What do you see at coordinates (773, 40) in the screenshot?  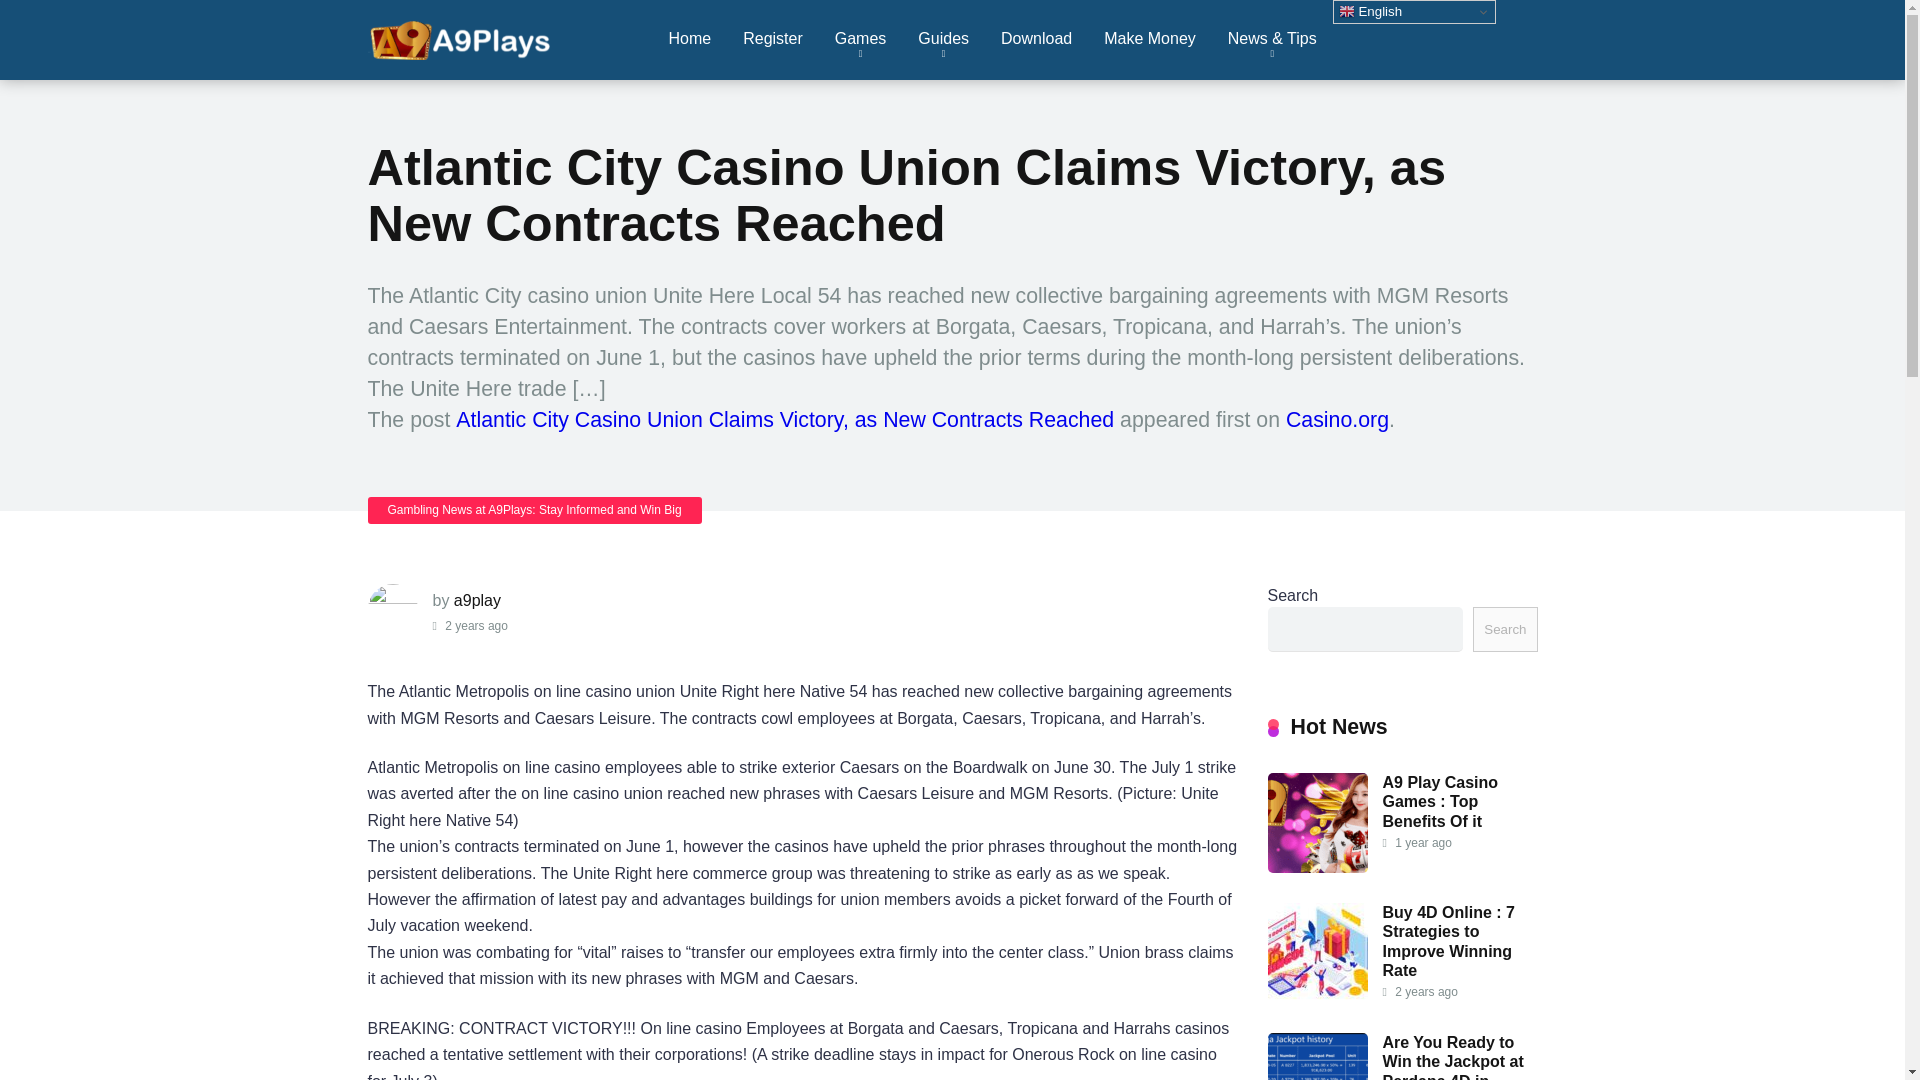 I see `Register` at bounding box center [773, 40].